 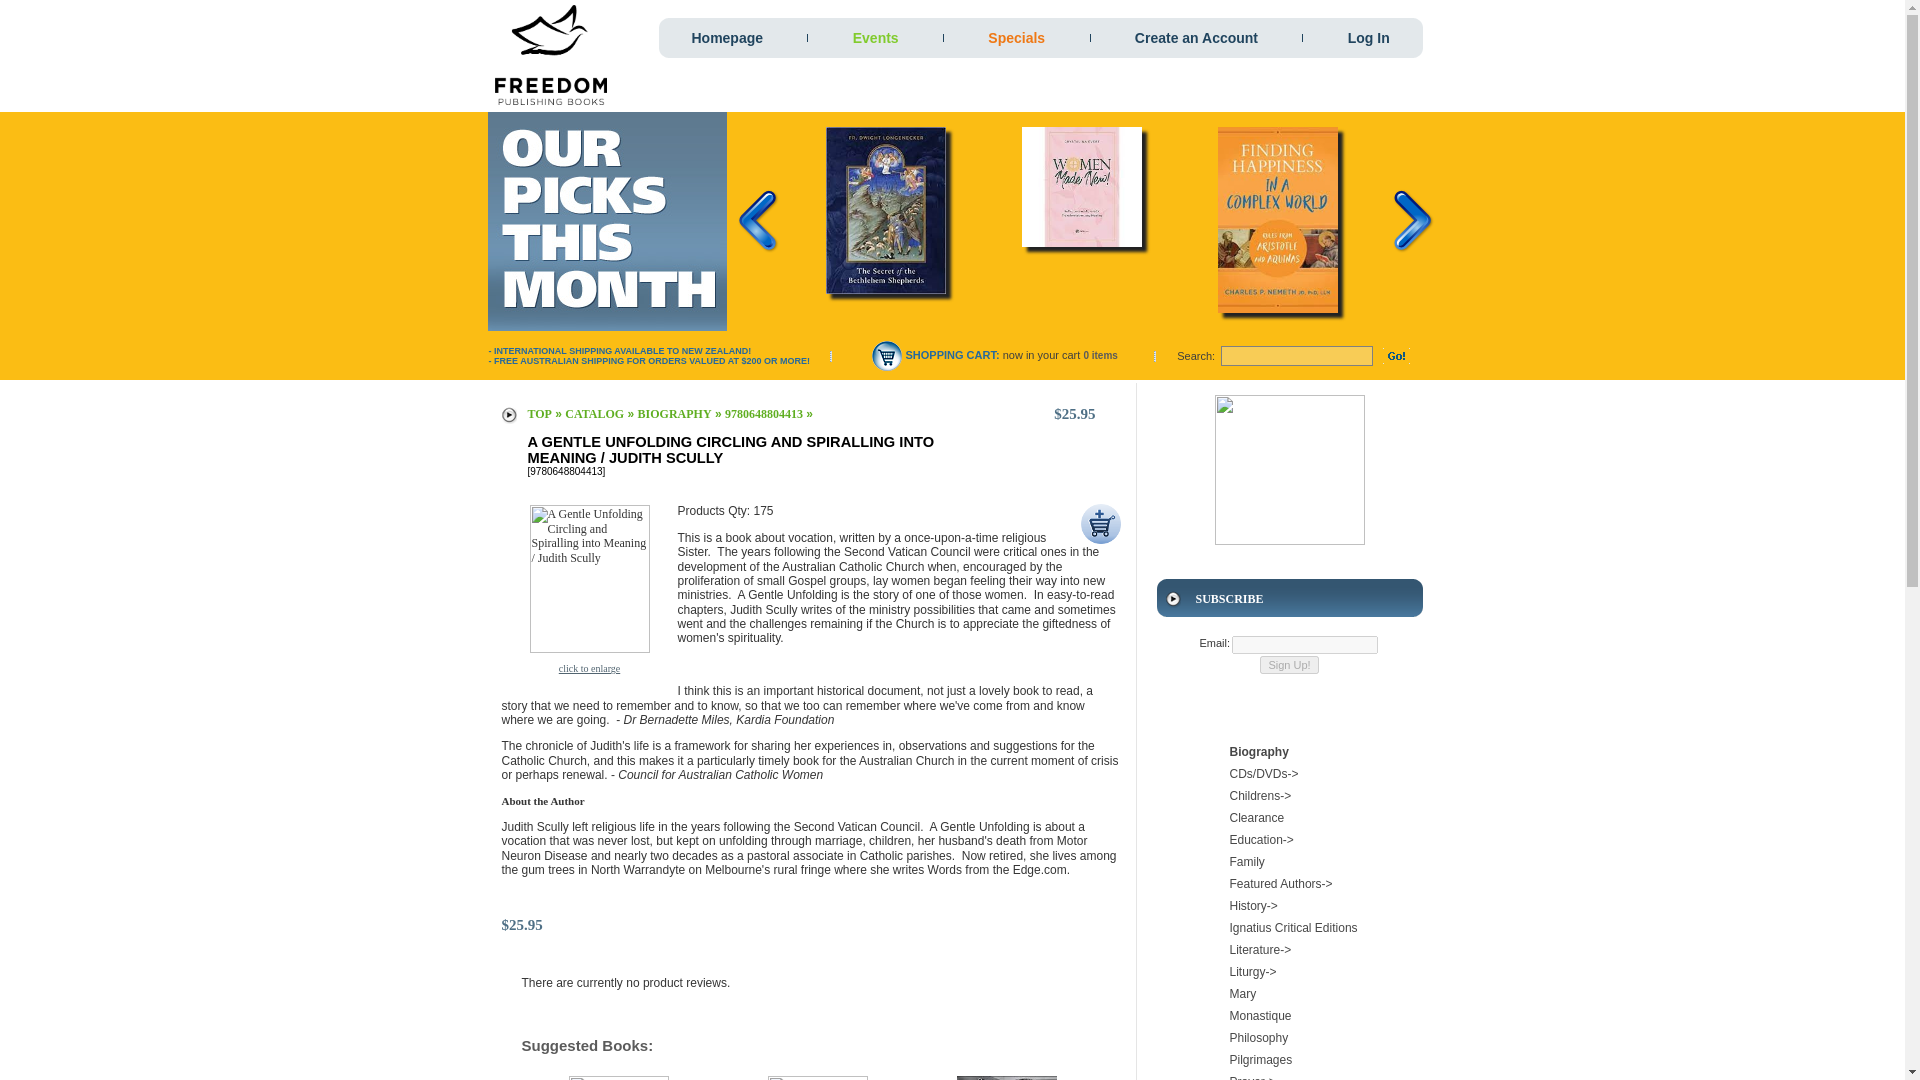 I want to click on Create an Account, so click(x=1196, y=38).